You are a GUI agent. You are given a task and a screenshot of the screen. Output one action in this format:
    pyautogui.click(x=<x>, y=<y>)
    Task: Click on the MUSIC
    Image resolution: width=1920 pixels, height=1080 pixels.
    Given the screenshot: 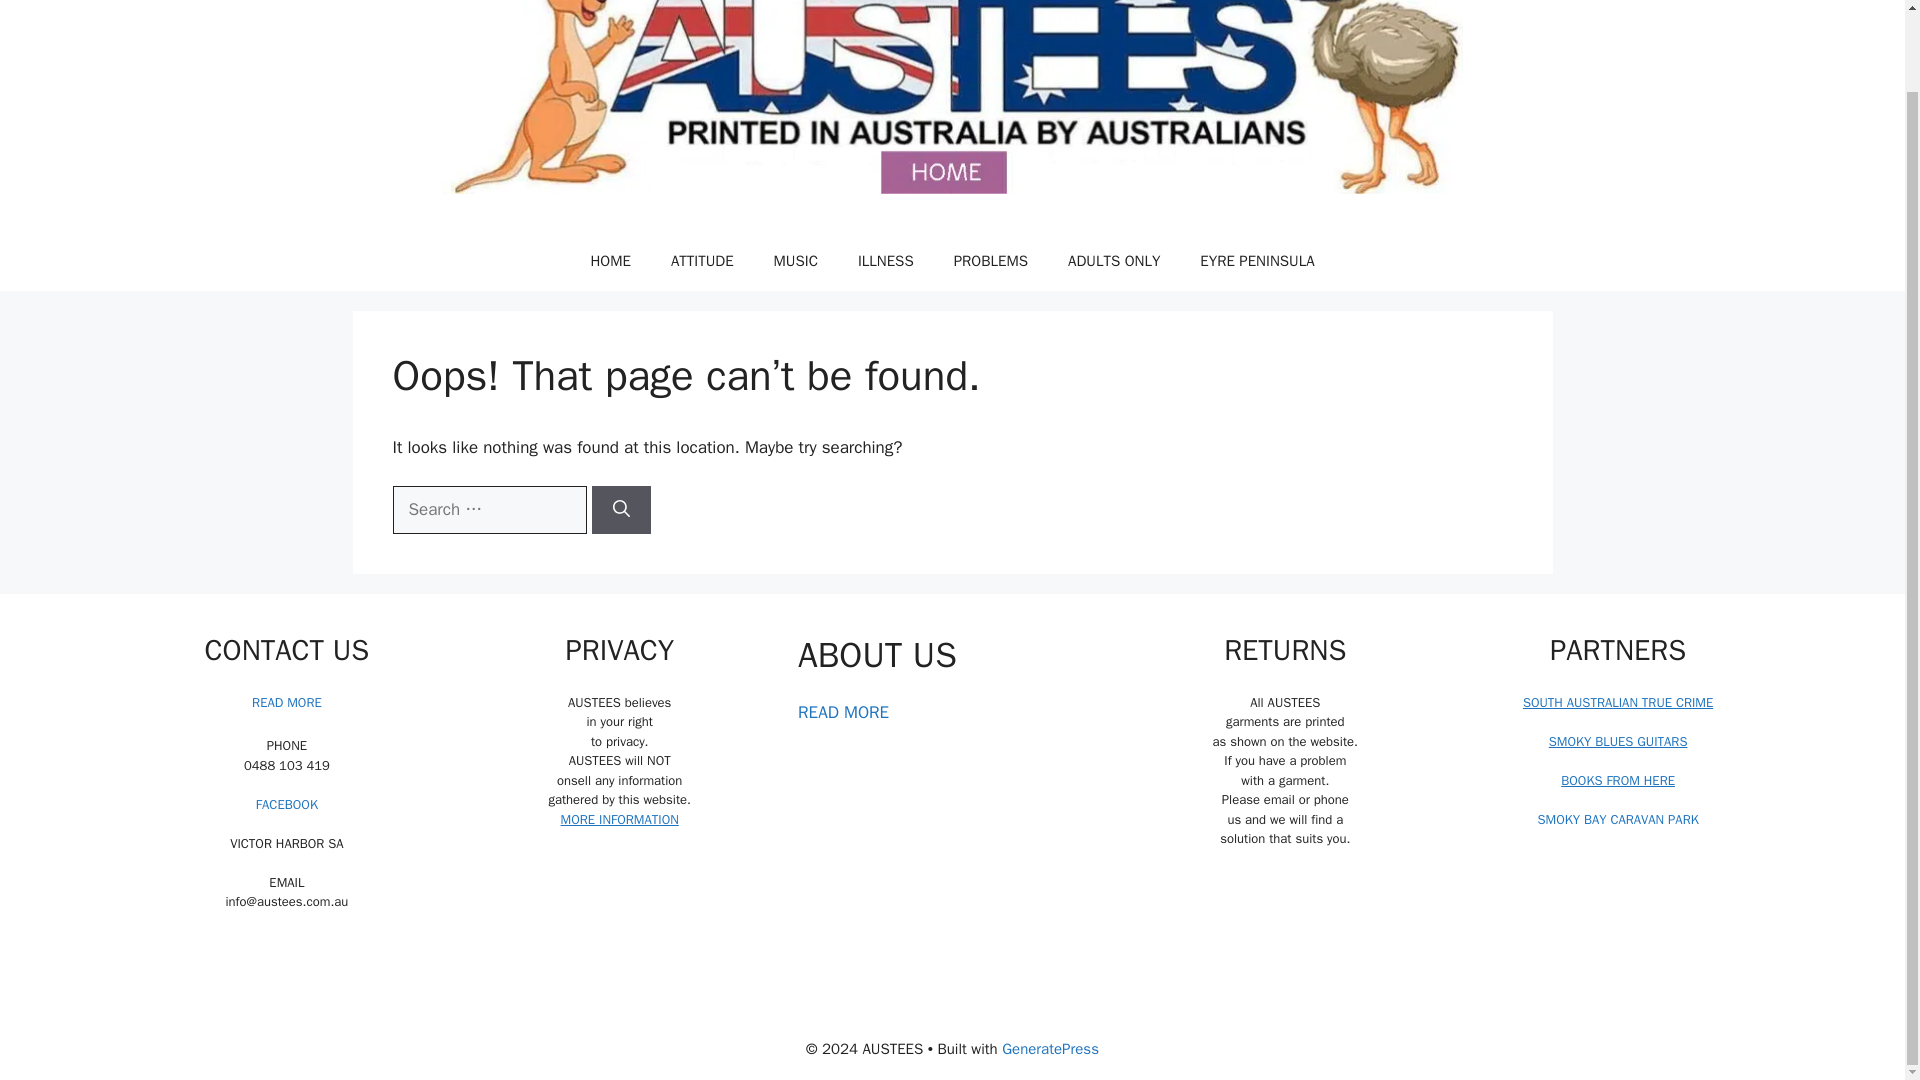 What is the action you would take?
    pyautogui.click(x=796, y=260)
    